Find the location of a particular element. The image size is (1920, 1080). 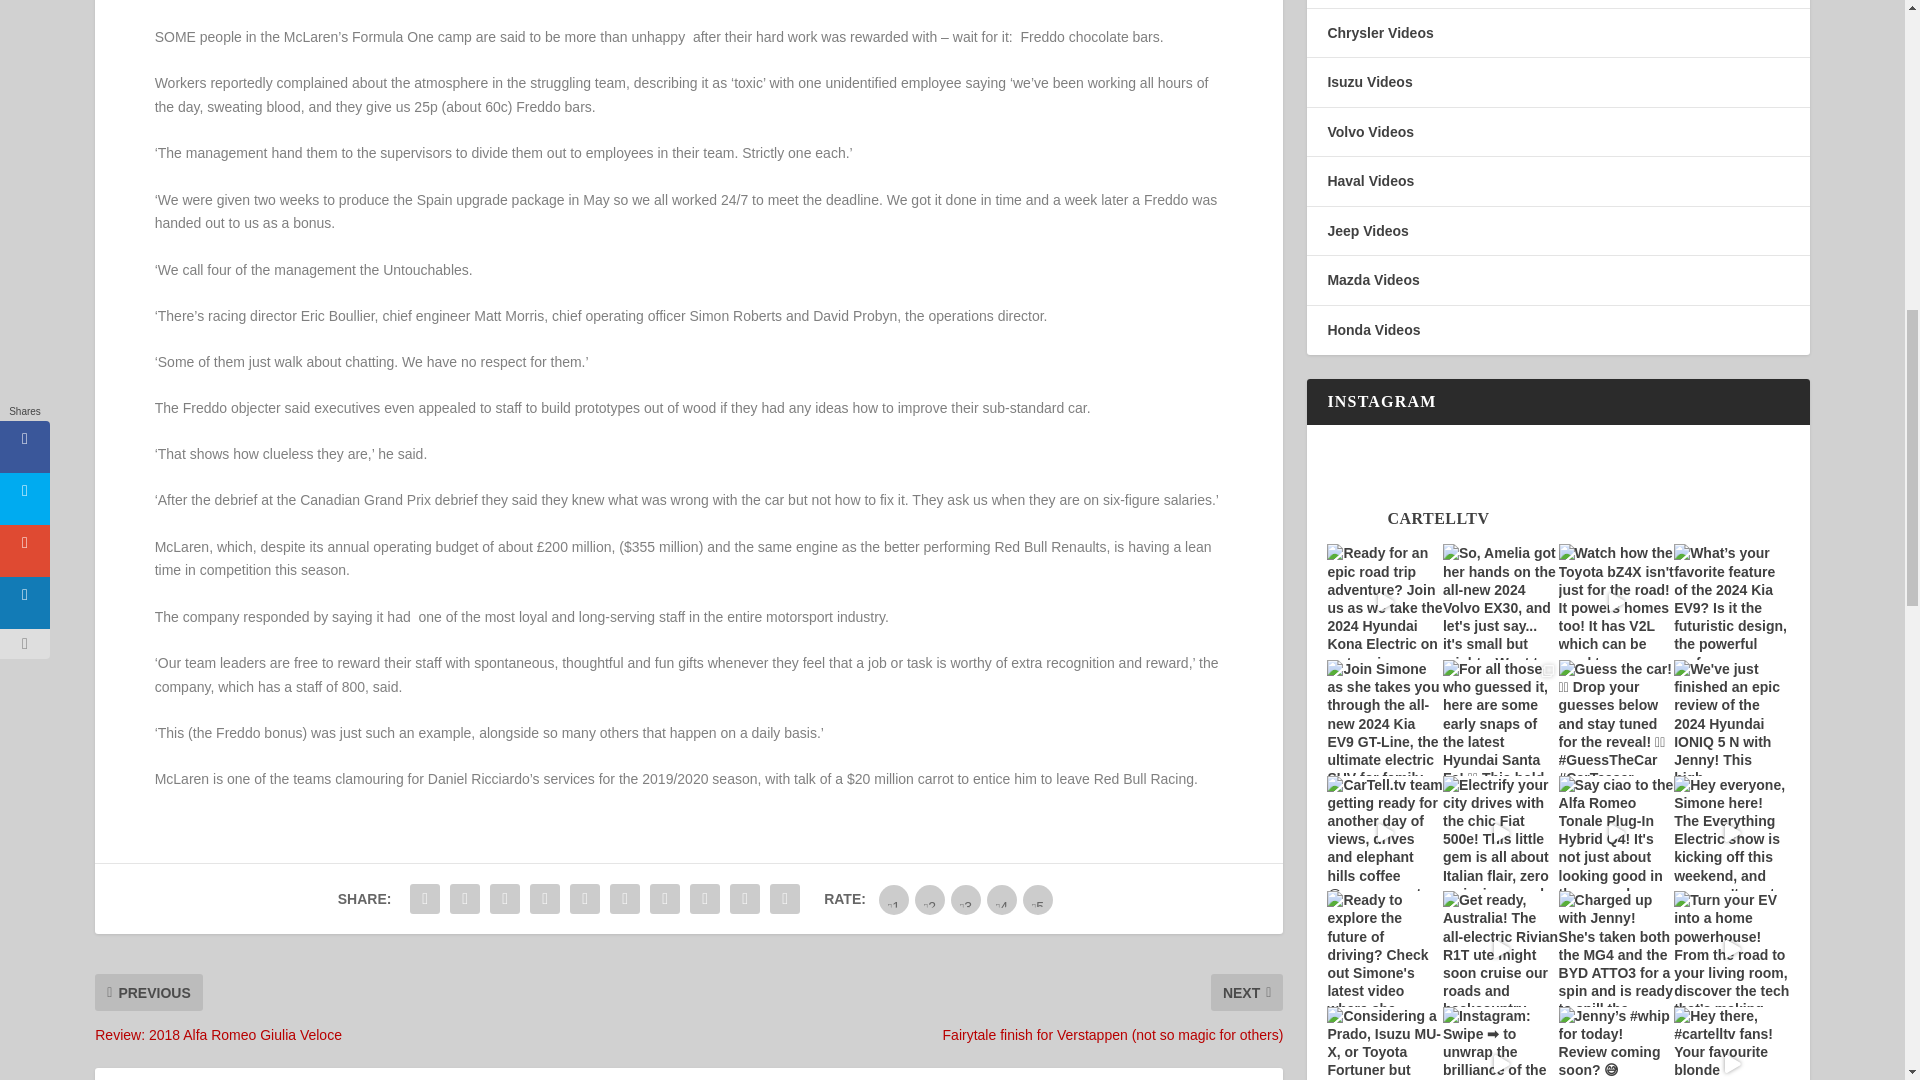

Share "Freddos all round for McLaren camp" via Buffer is located at coordinates (665, 899).